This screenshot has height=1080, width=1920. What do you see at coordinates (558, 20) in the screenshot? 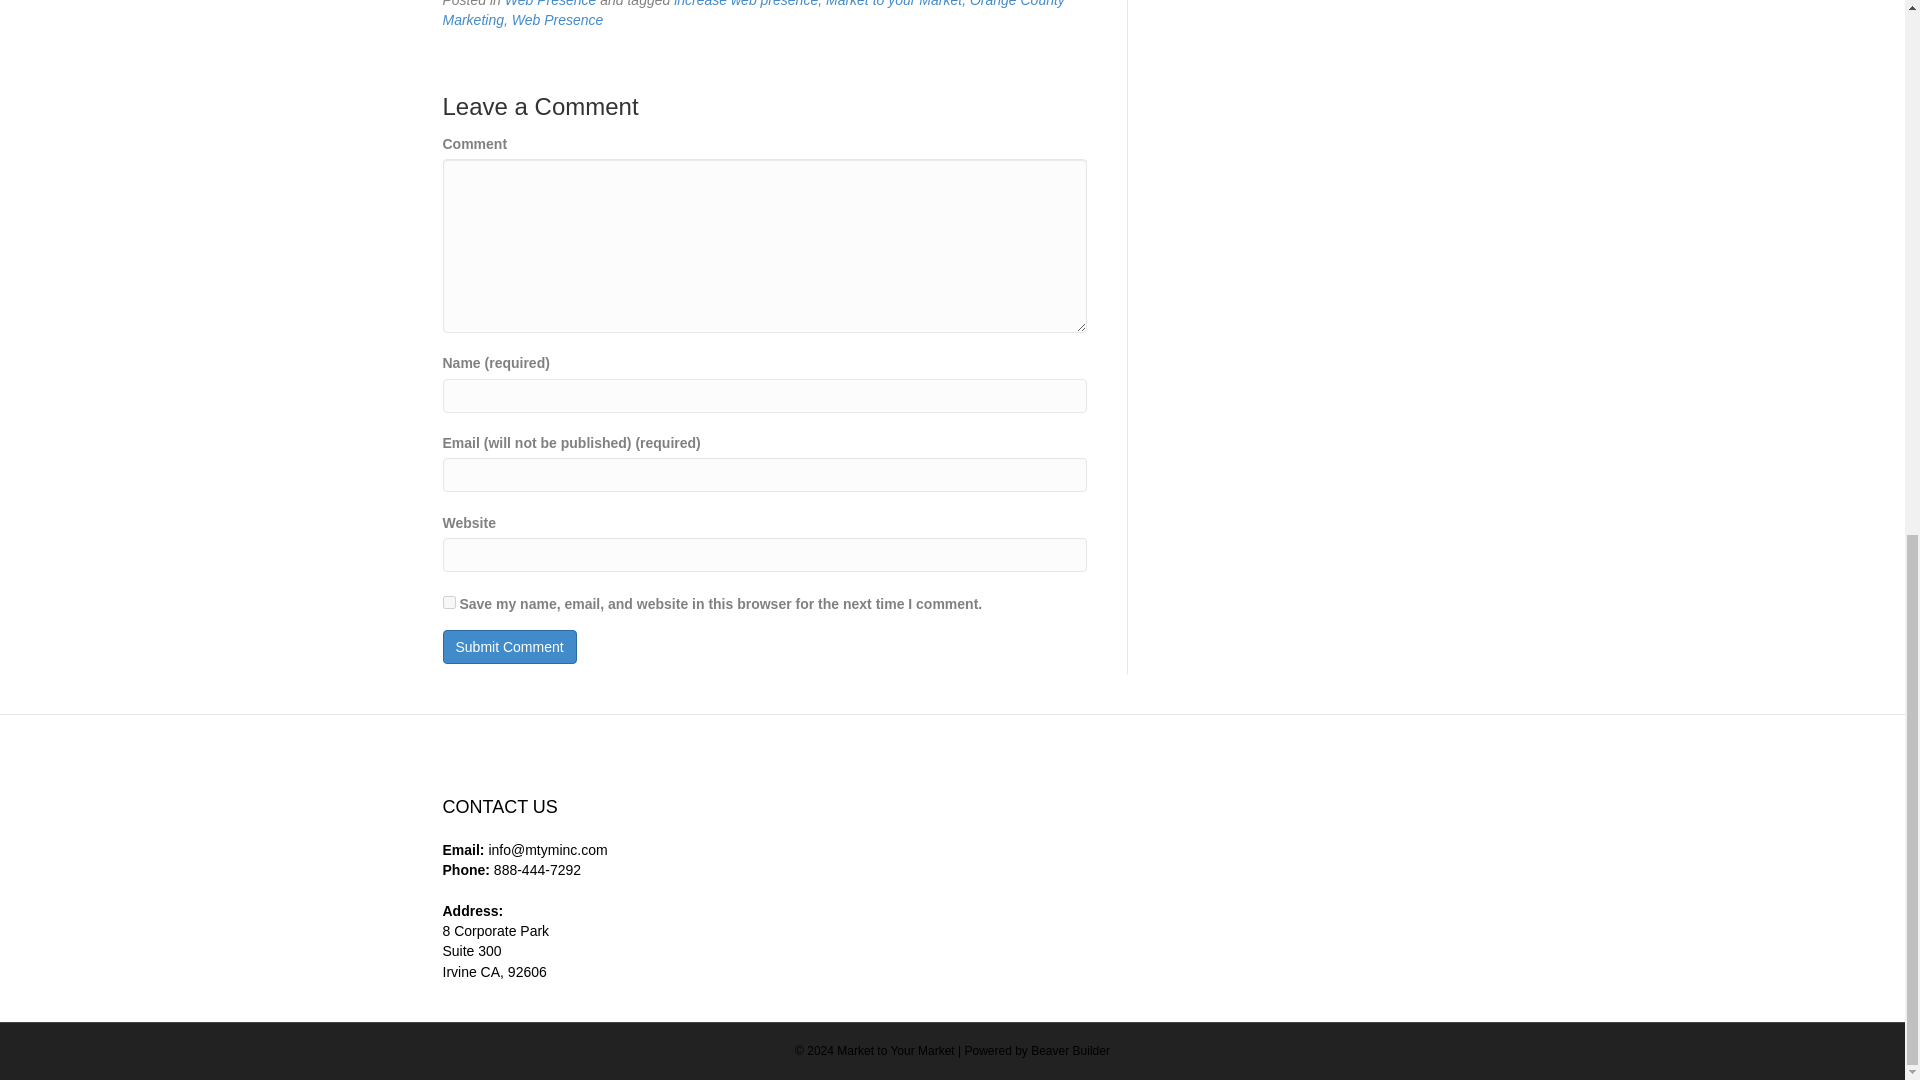
I see `Web Presence` at bounding box center [558, 20].